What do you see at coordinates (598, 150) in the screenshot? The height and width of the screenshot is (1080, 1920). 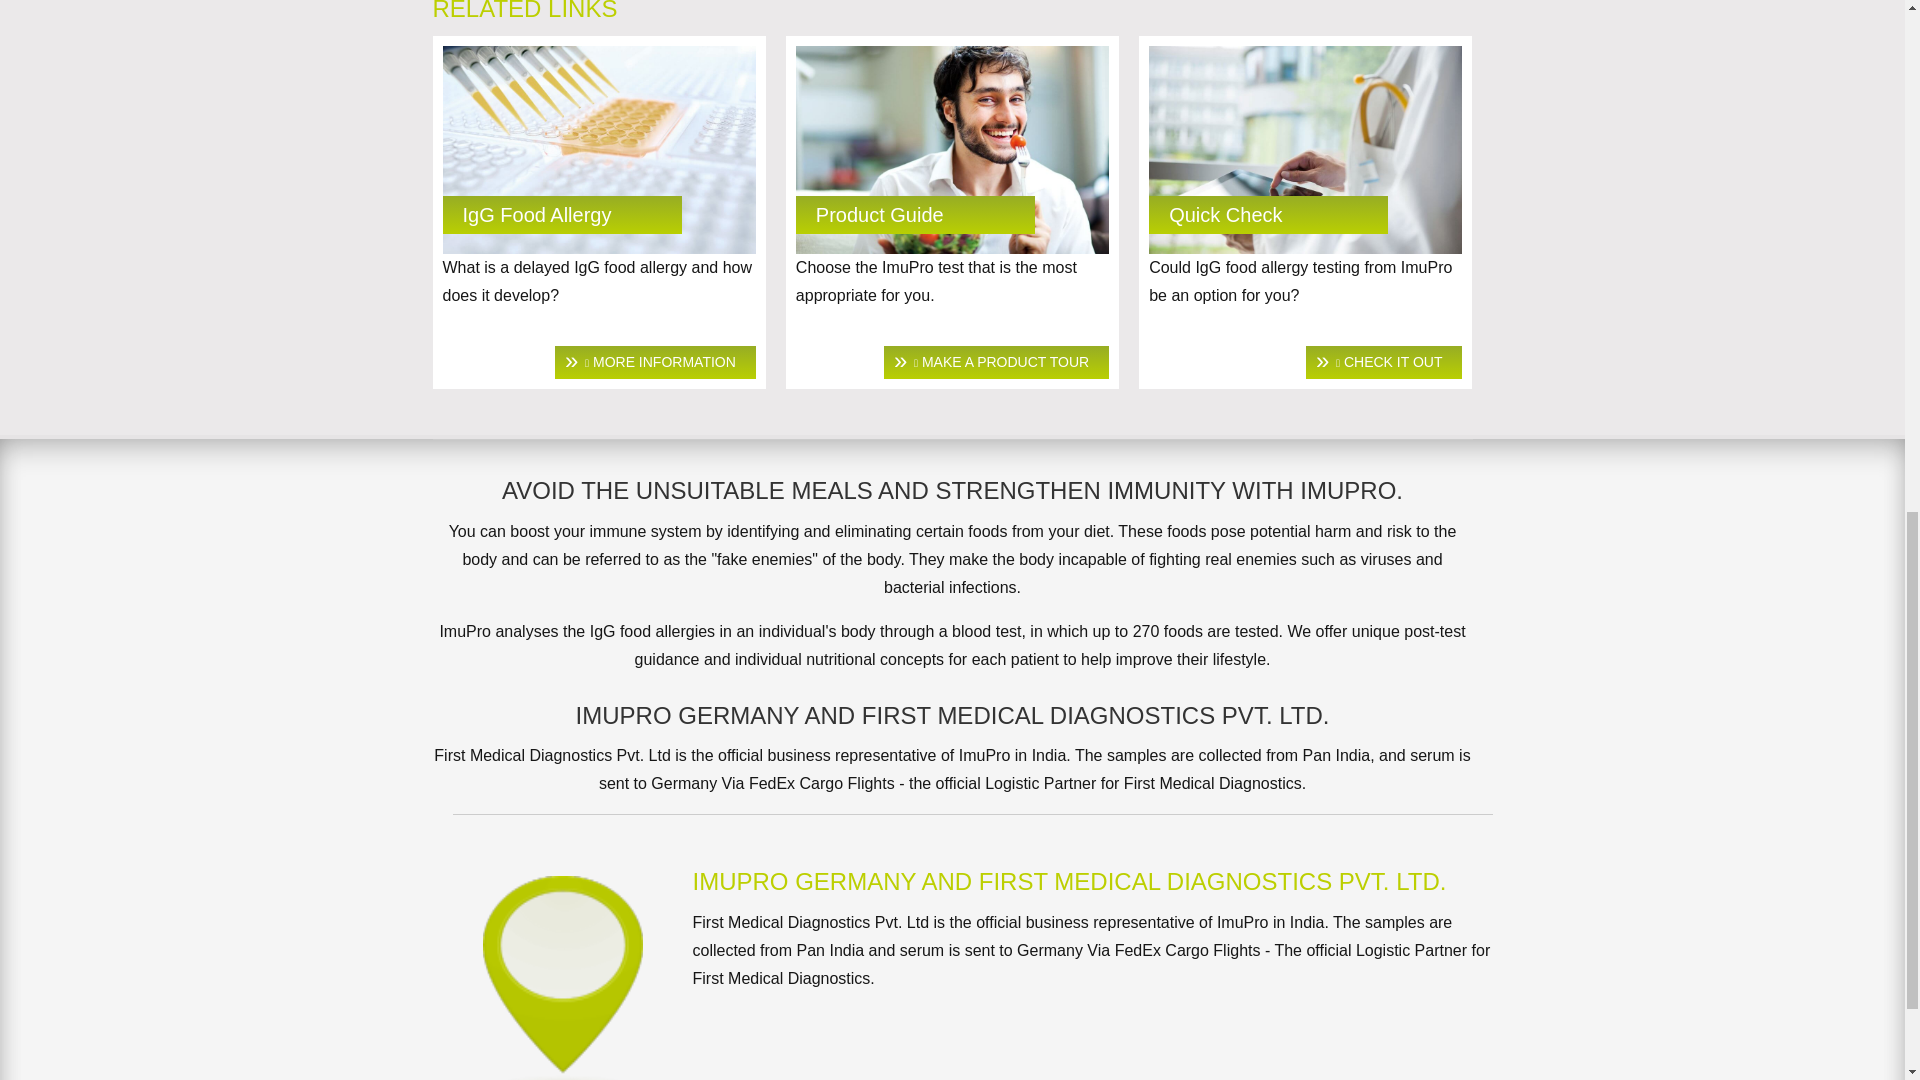 I see `IgG Food Allergy` at bounding box center [598, 150].